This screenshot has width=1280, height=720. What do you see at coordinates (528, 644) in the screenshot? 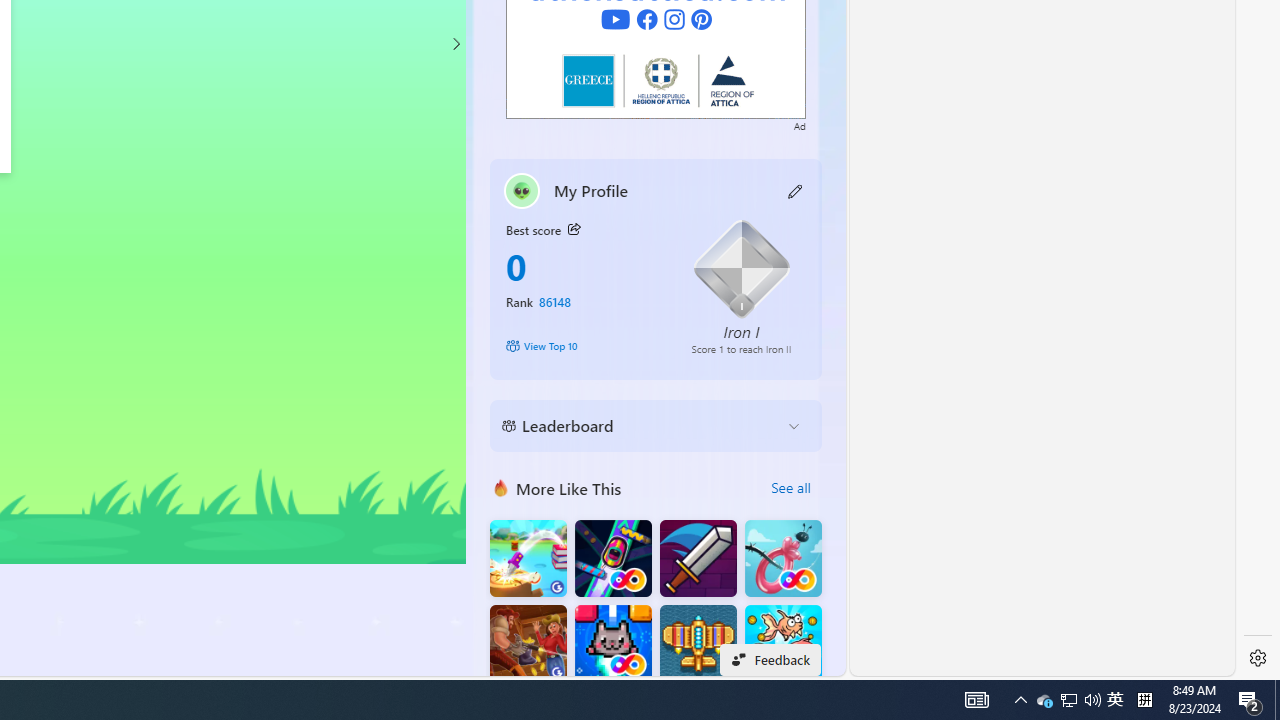
I see `Saloon Robbery` at bounding box center [528, 644].